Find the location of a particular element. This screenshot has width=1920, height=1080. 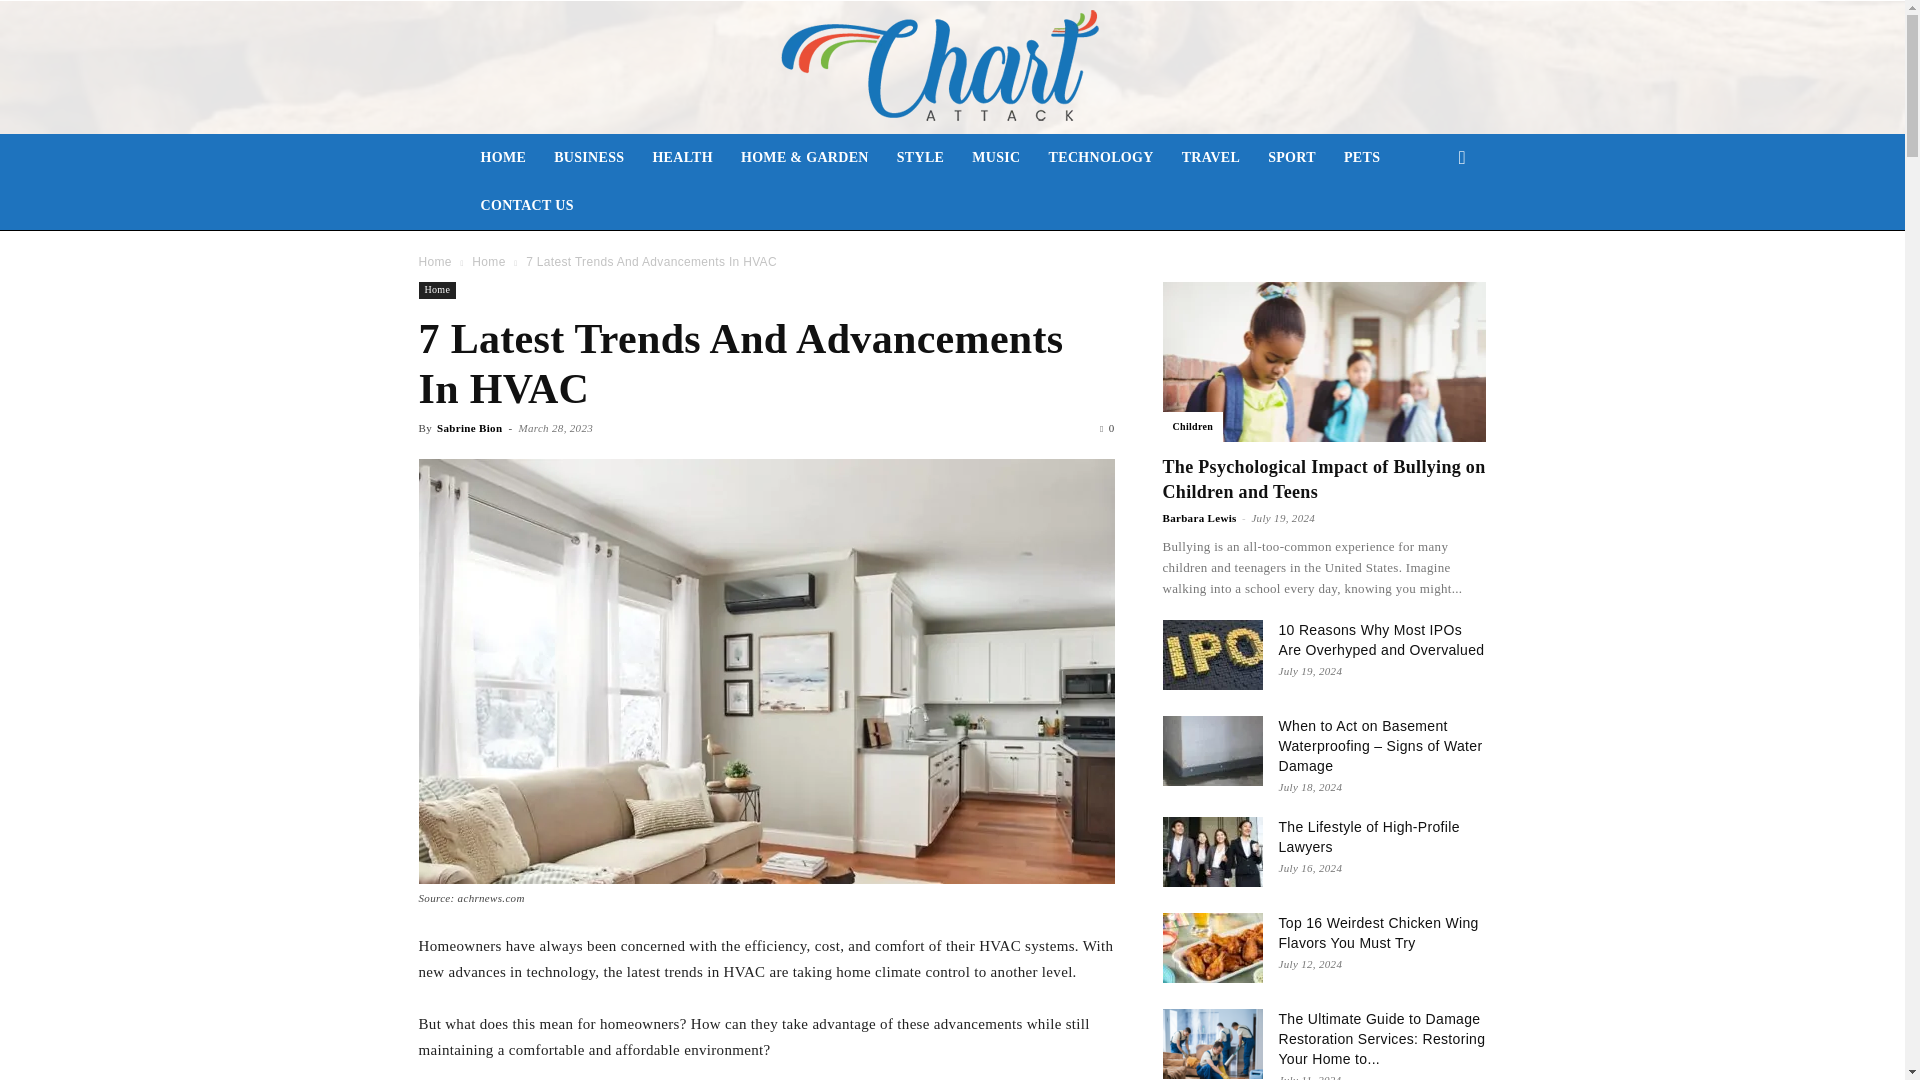

Search is located at coordinates (1430, 238).